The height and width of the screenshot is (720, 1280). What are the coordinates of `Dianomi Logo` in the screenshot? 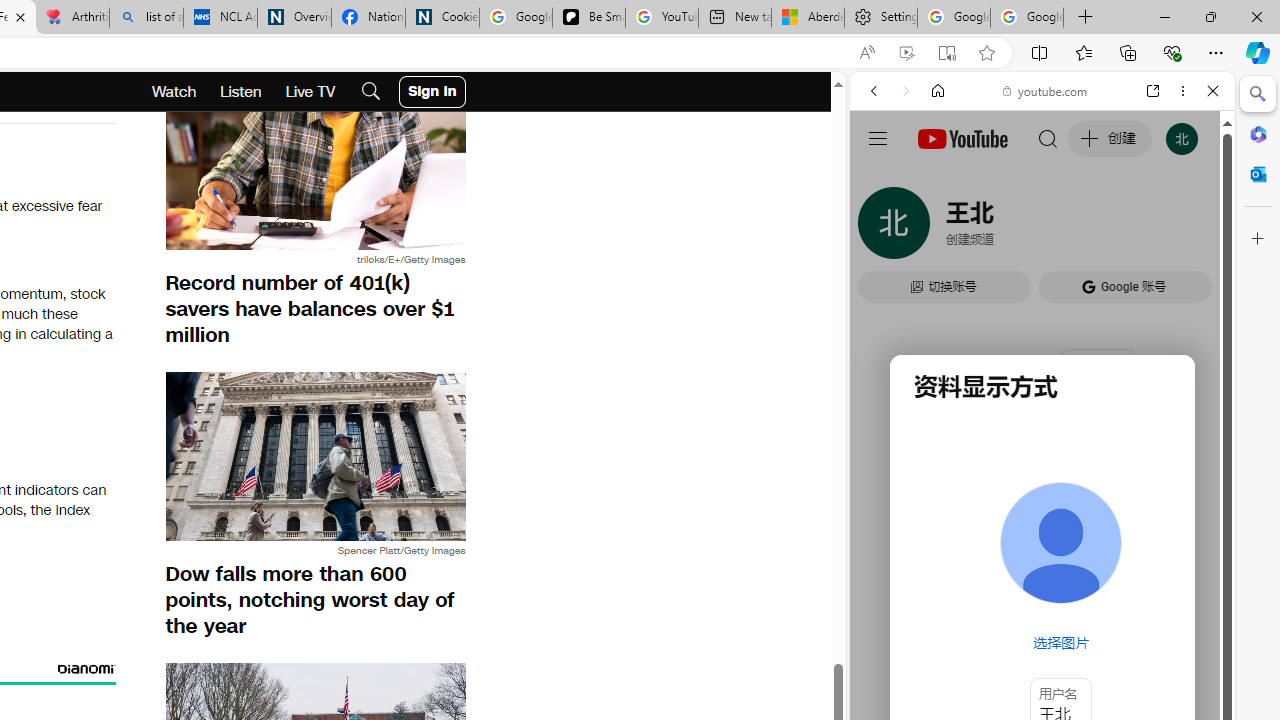 It's located at (86, 667).